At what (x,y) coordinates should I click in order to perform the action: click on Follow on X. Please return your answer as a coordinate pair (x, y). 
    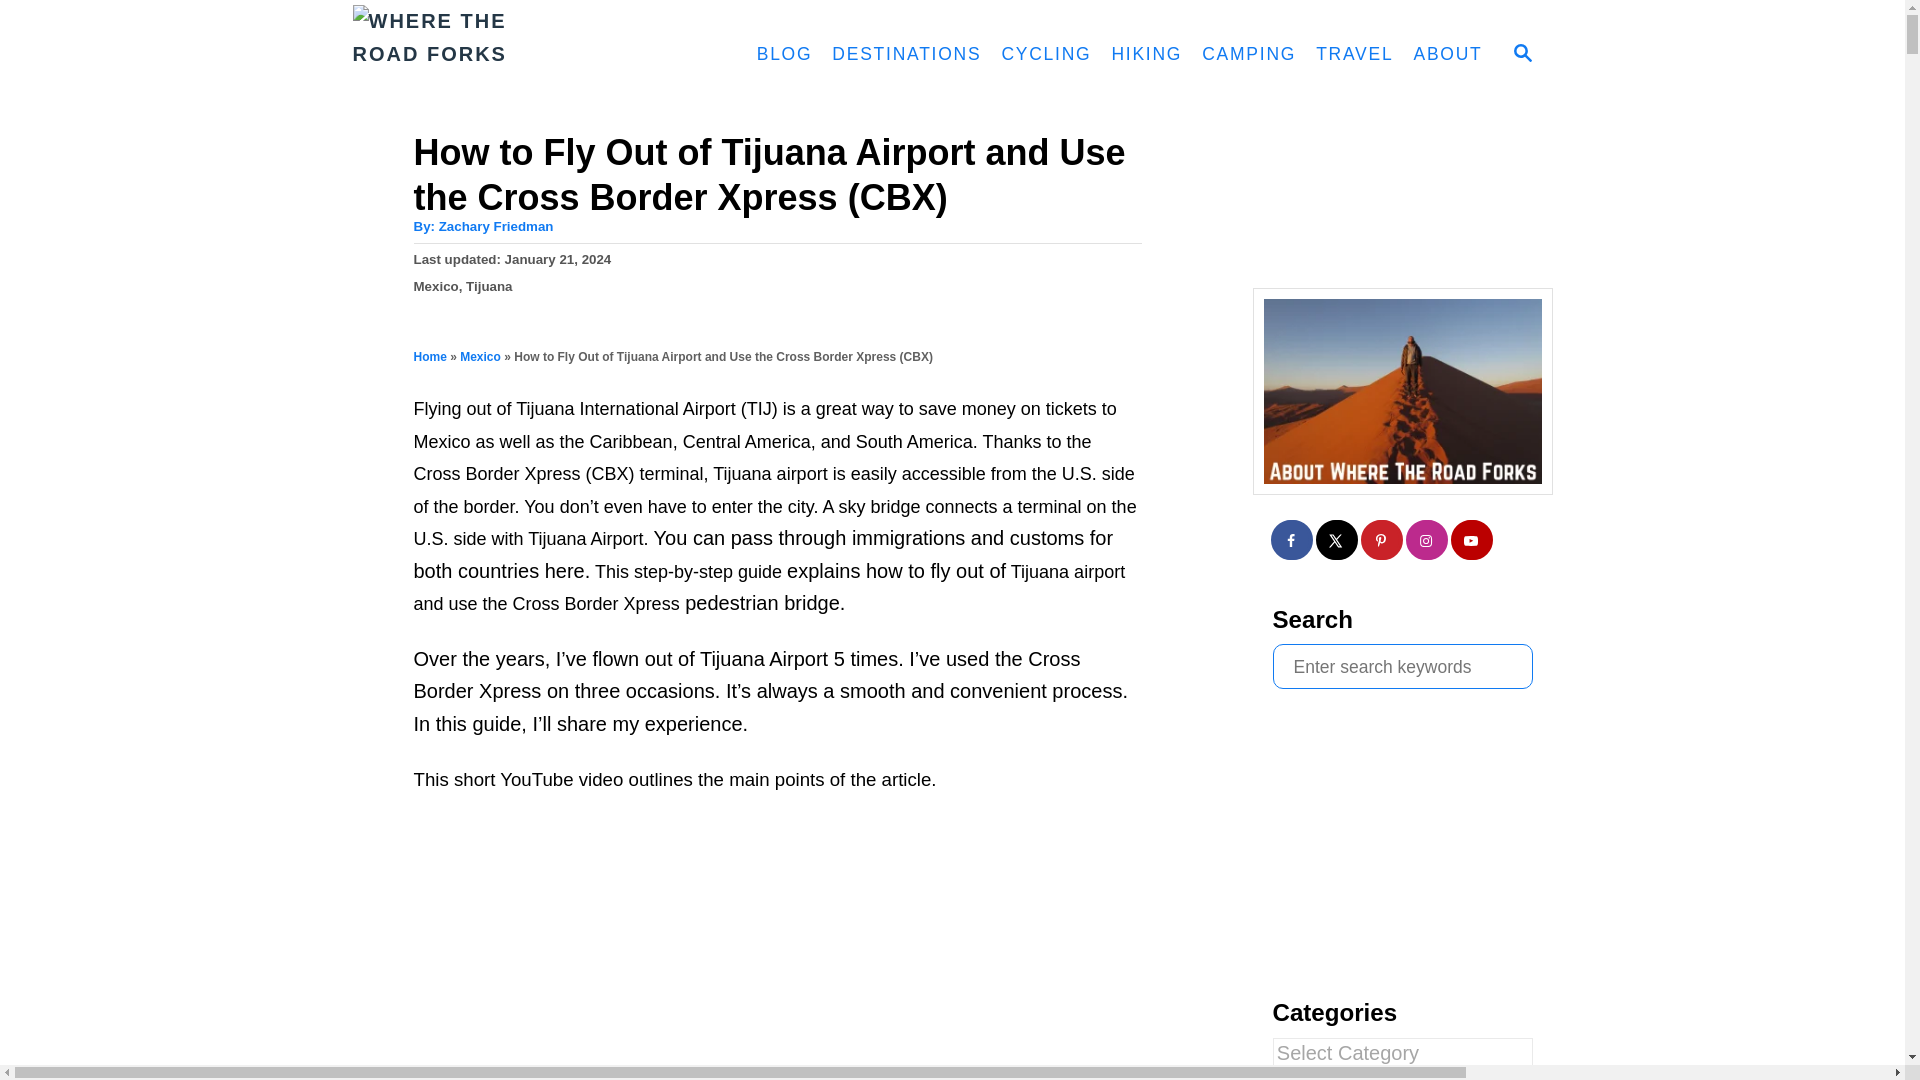
    Looking at the image, I should click on (1337, 540).